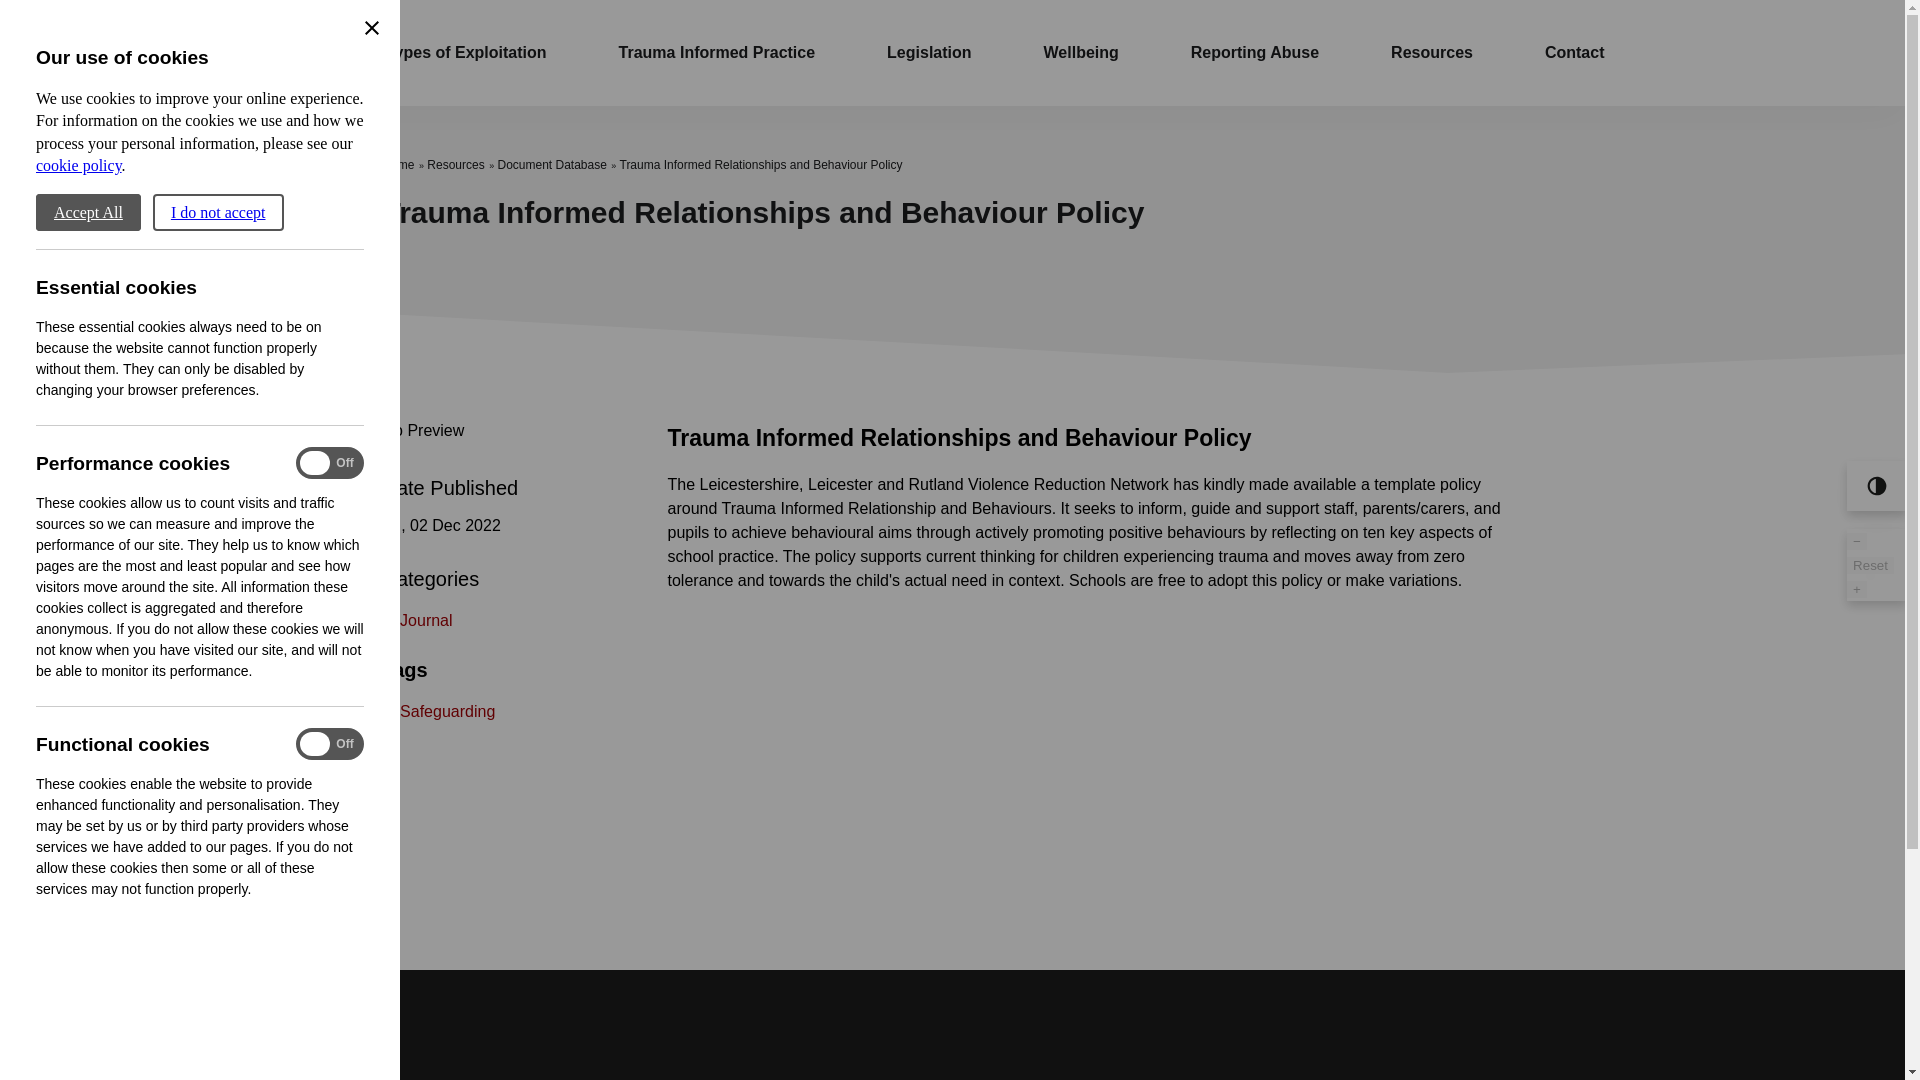 The height and width of the screenshot is (1080, 1920). What do you see at coordinates (466, 52) in the screenshot?
I see `Types of Exploitation` at bounding box center [466, 52].